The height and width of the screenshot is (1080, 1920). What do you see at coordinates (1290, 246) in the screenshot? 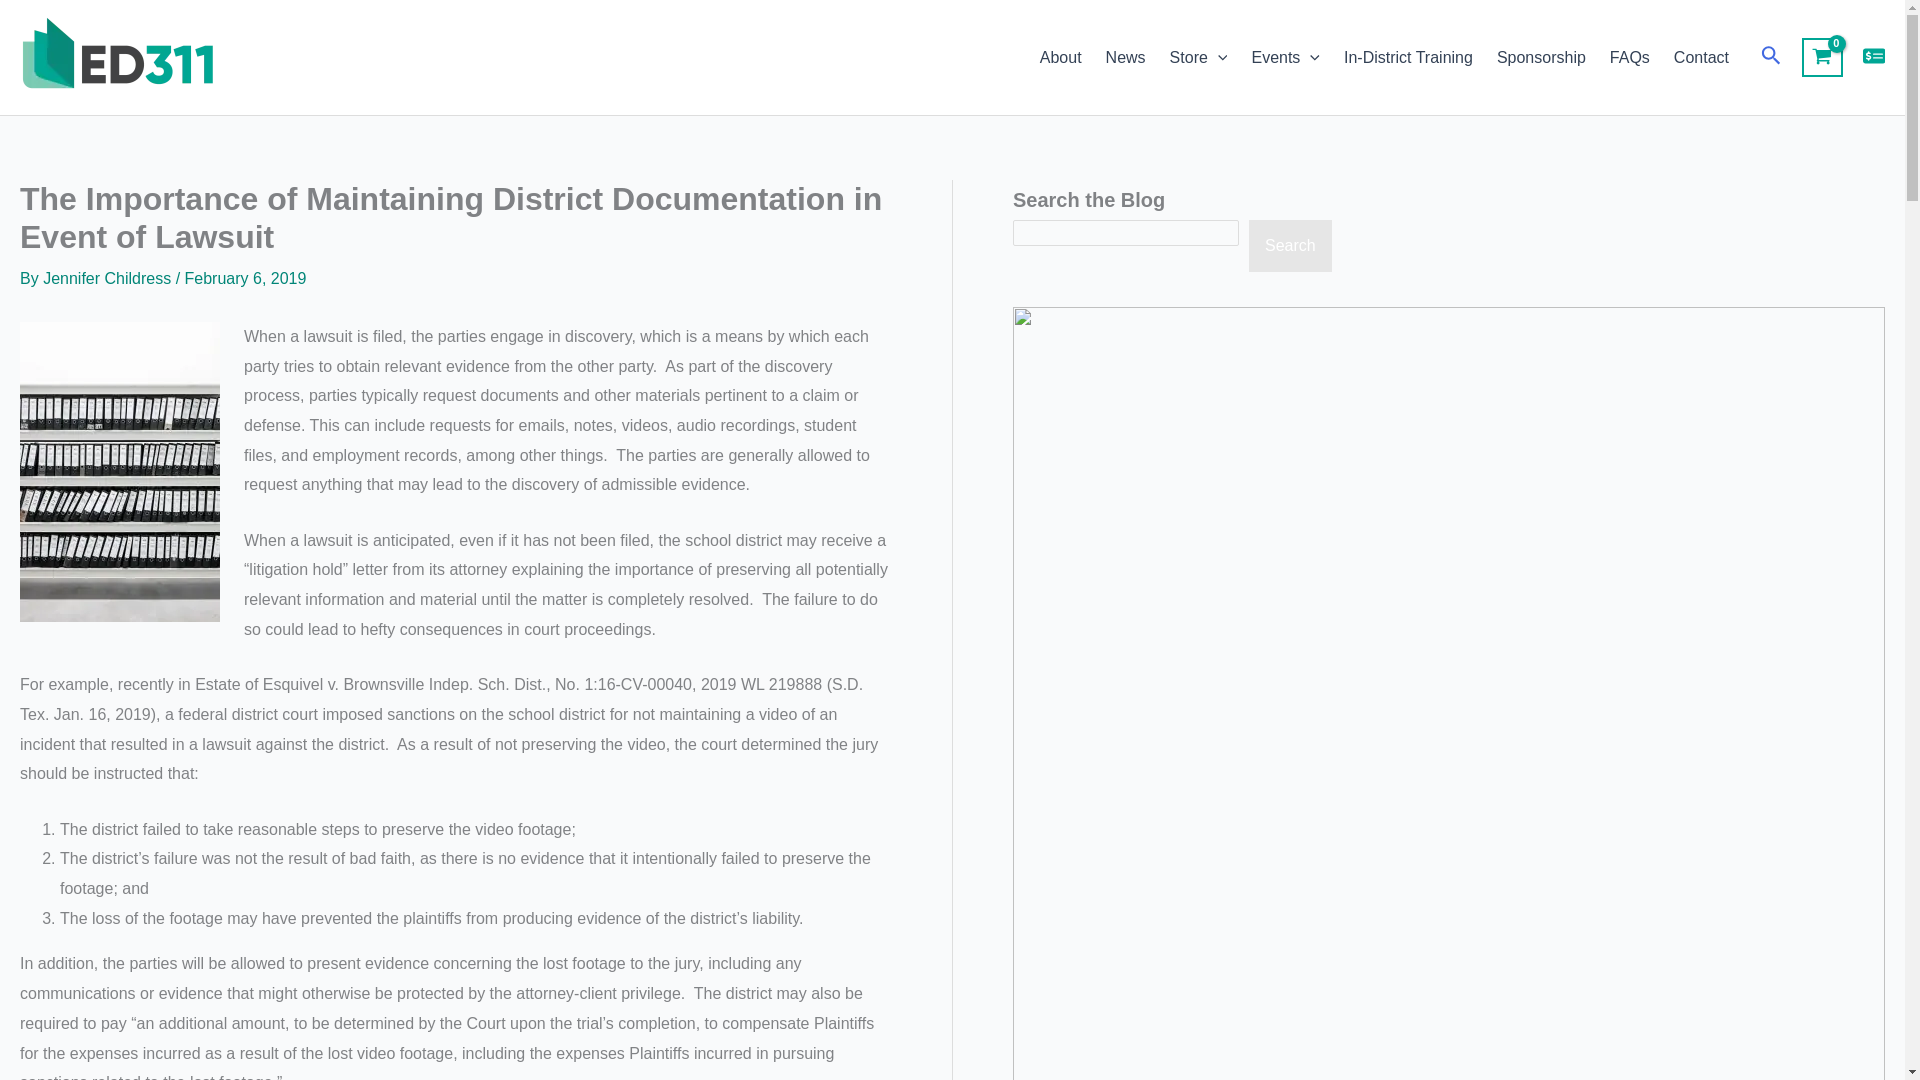
I see `Search` at bounding box center [1290, 246].